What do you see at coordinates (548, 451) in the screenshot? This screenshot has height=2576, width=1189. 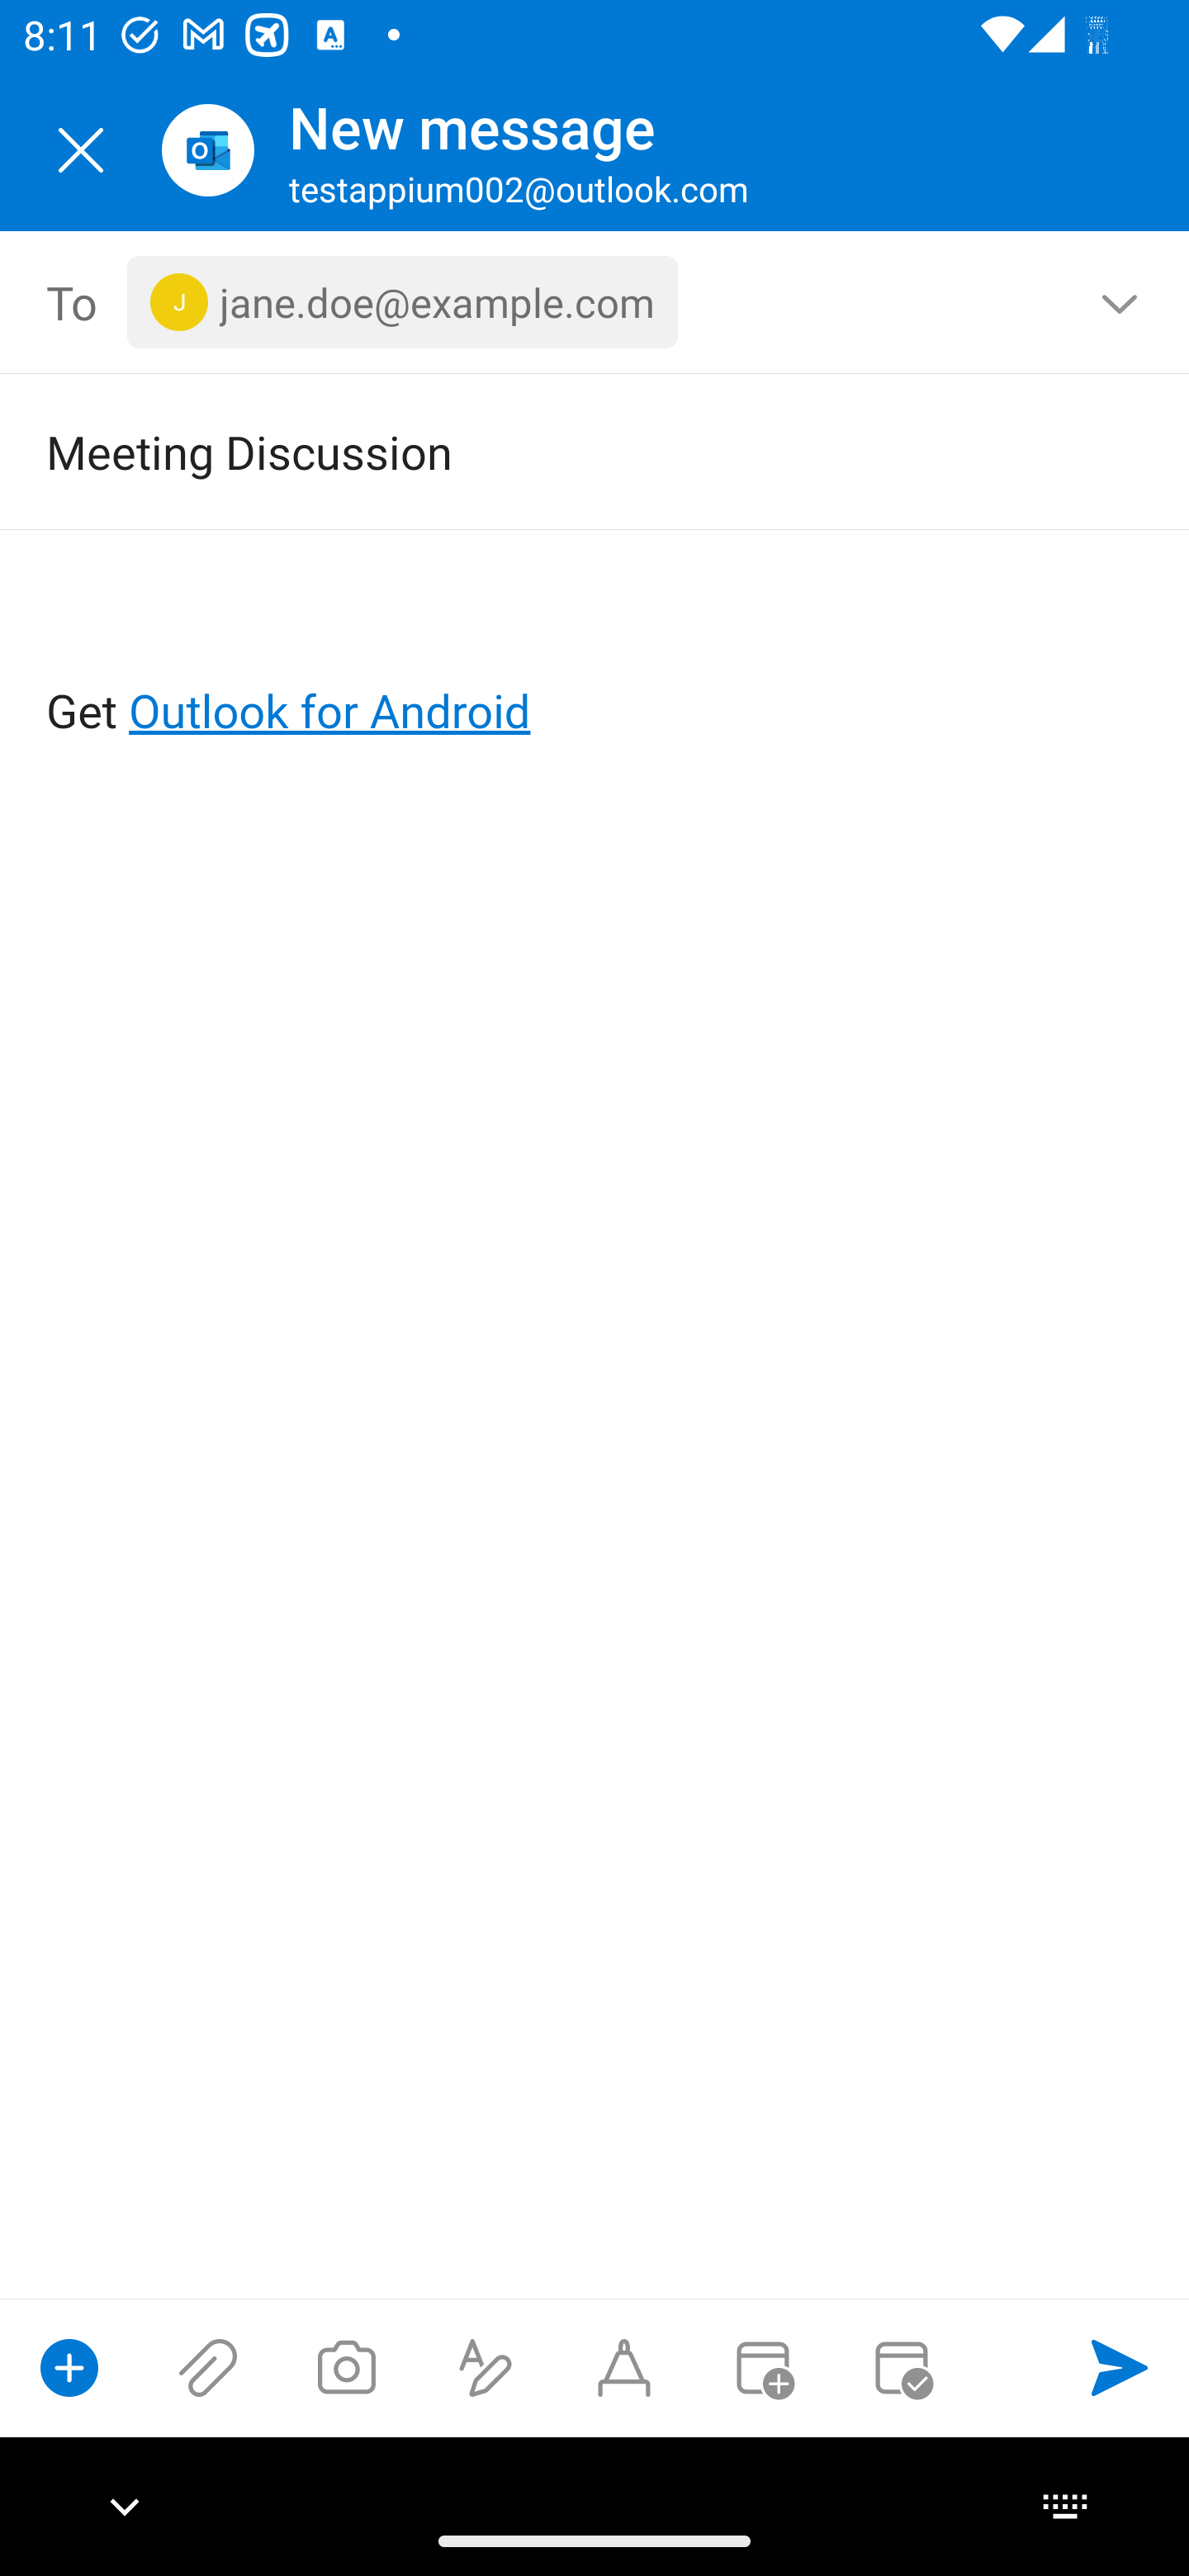 I see `Meeting Discussion` at bounding box center [548, 451].